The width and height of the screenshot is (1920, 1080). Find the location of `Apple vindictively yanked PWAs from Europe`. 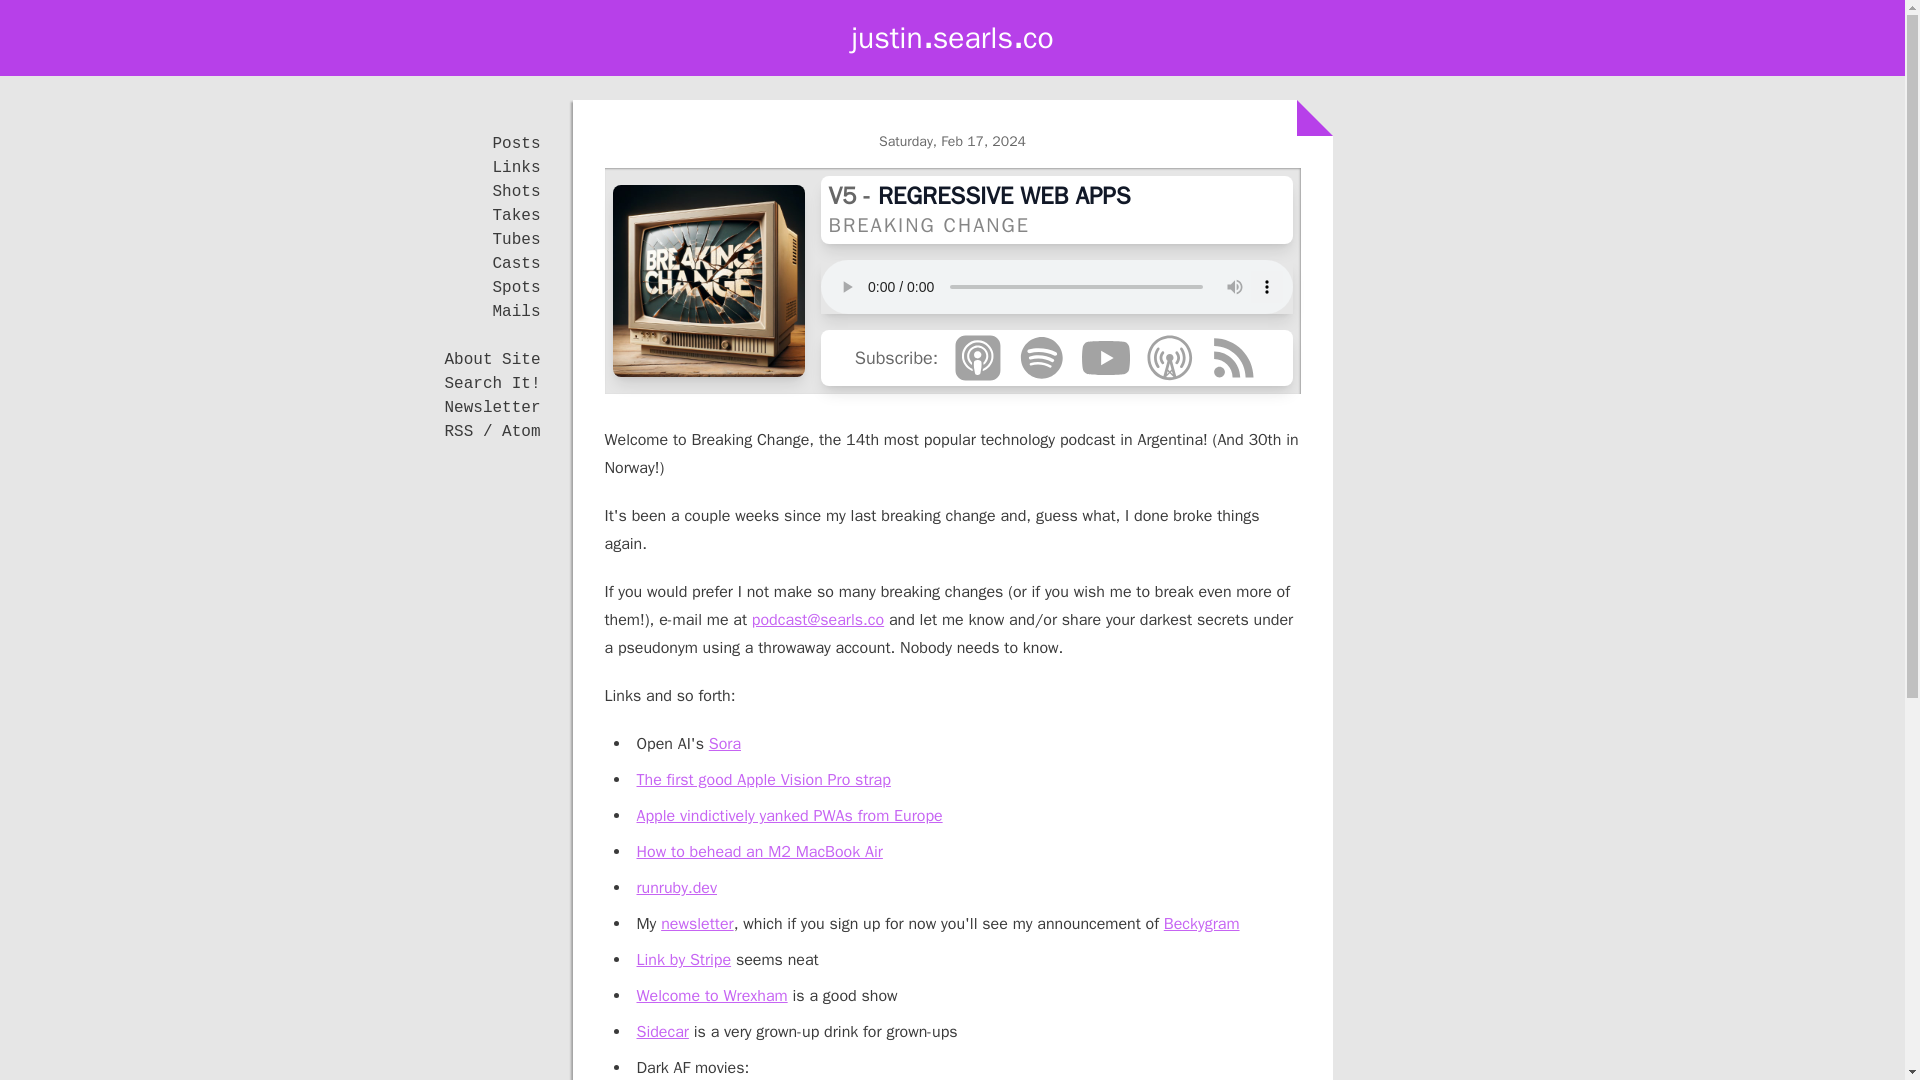

Apple vindictively yanked PWAs from Europe is located at coordinates (788, 816).